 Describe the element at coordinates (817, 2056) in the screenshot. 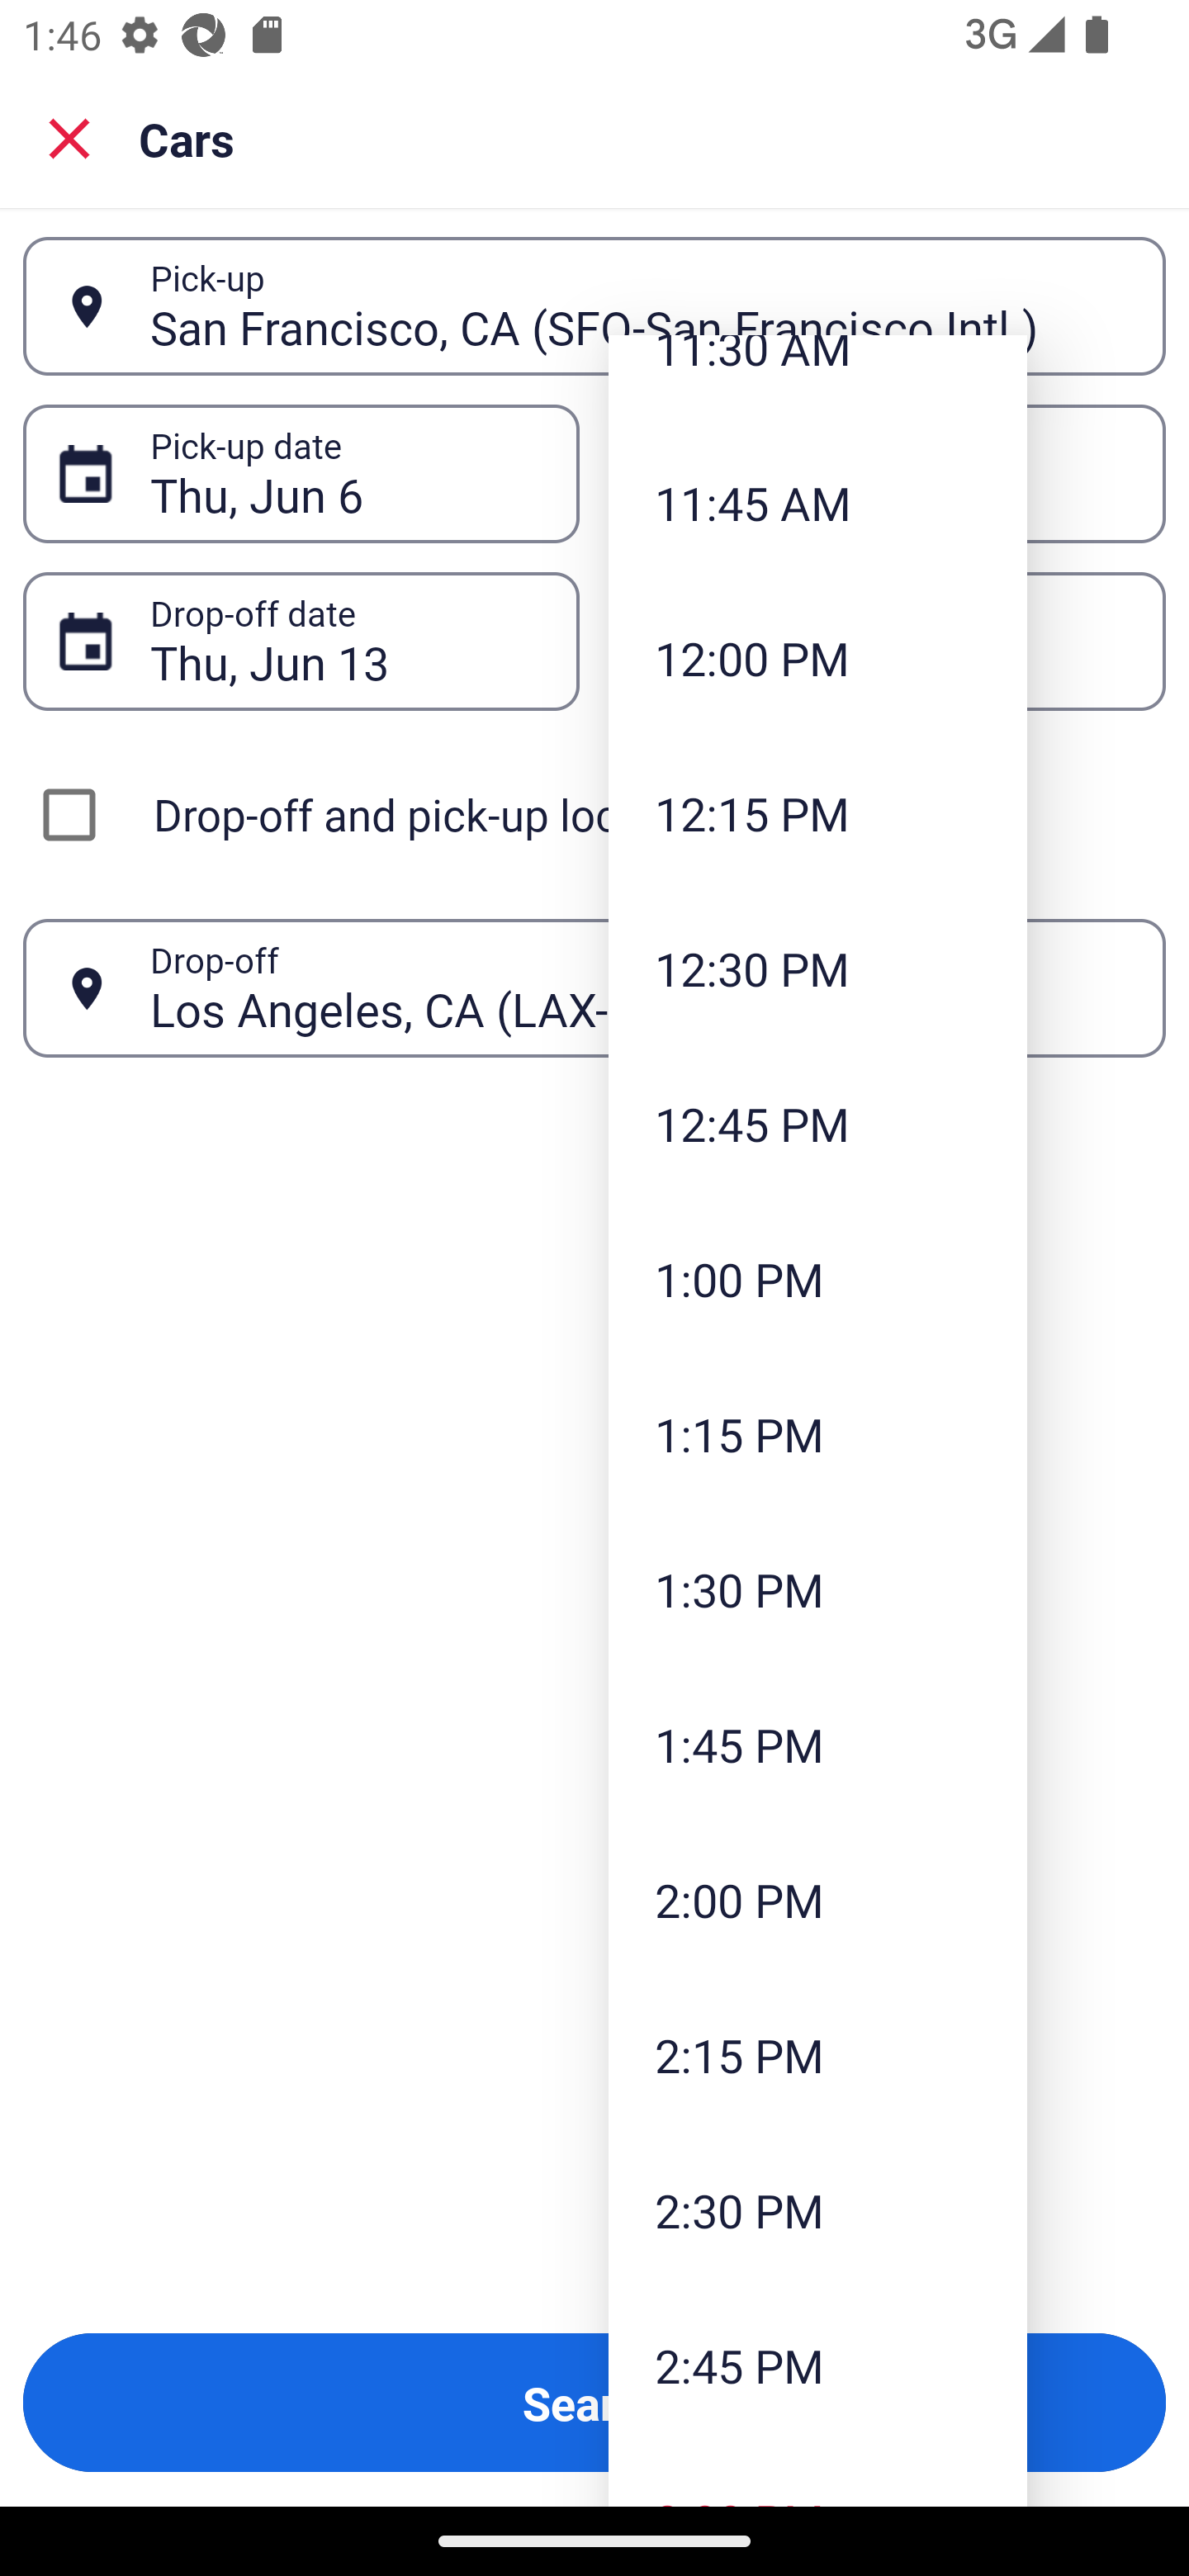

I see `2:15 PM` at that location.